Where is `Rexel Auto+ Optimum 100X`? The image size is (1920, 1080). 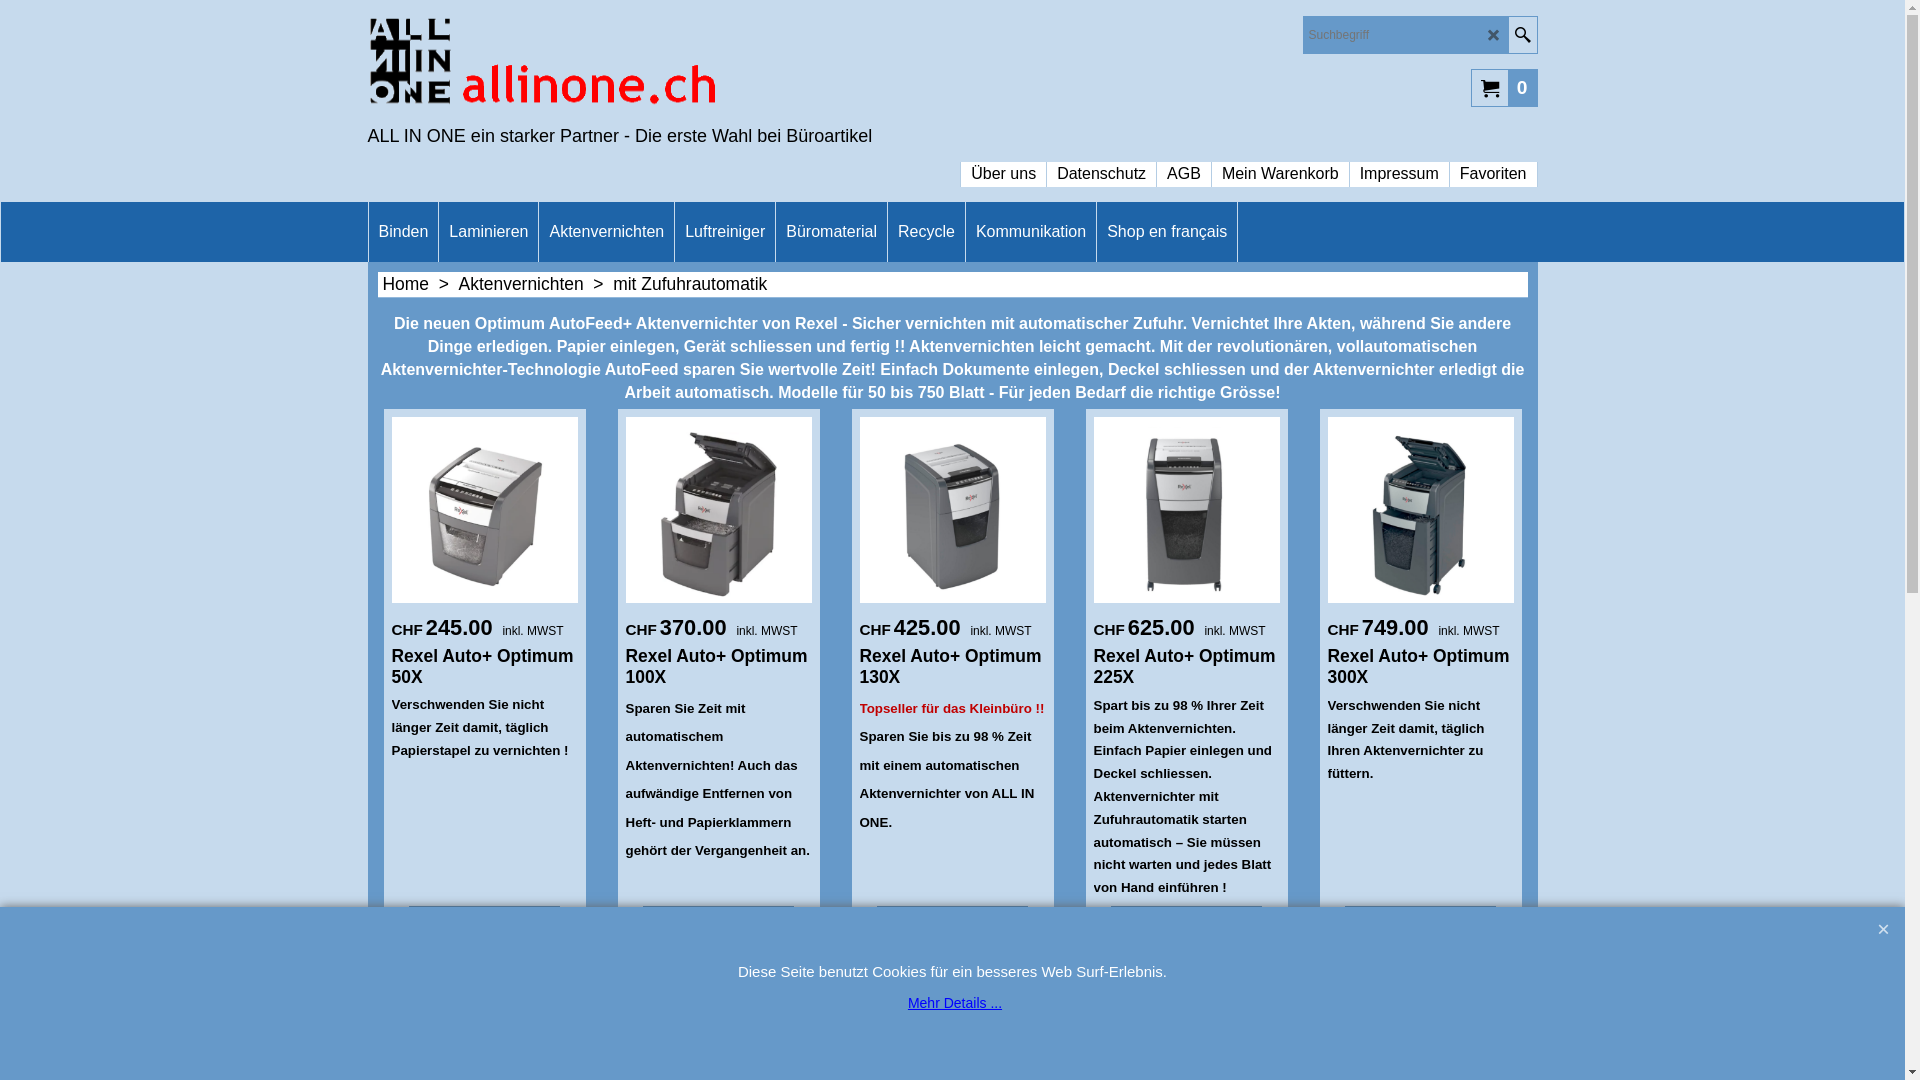 Rexel Auto+ Optimum 100X is located at coordinates (719, 667).